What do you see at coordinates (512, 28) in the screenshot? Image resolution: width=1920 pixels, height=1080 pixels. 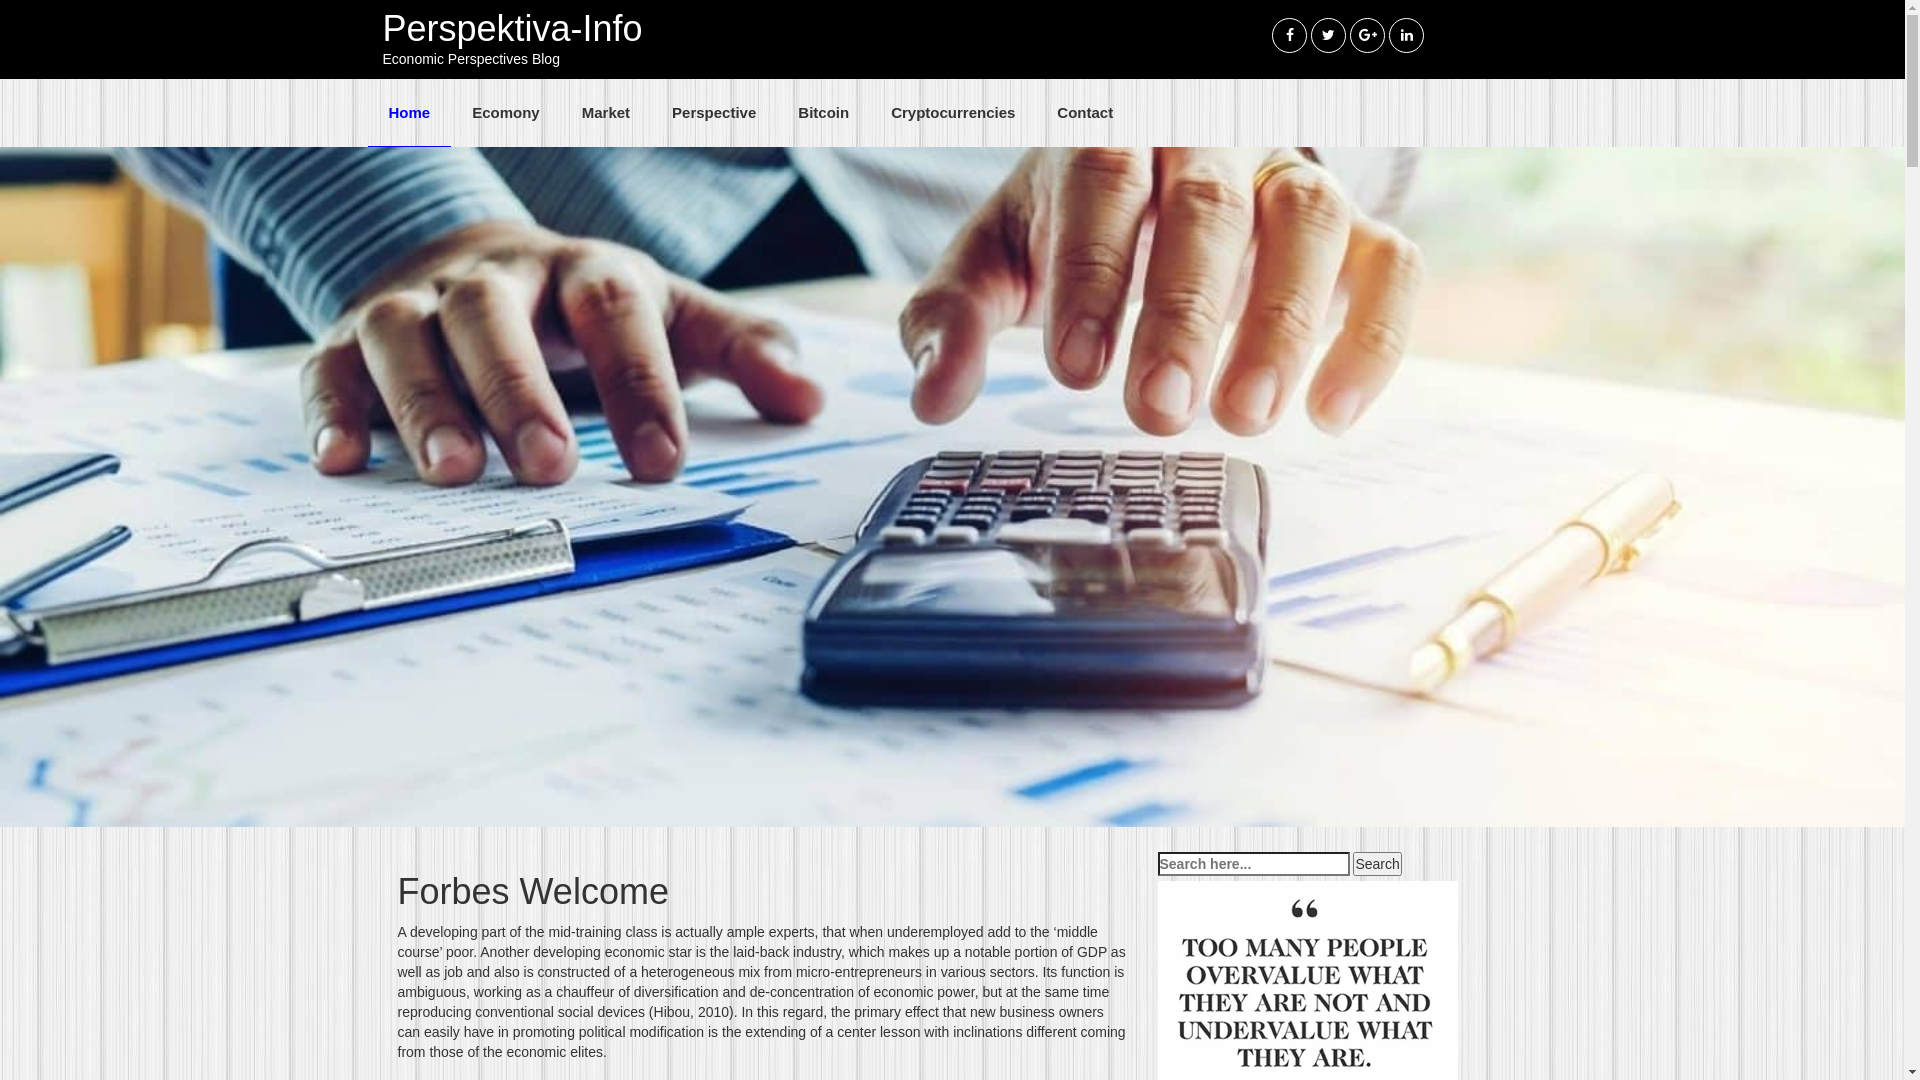 I see `Perspektiva-Info` at bounding box center [512, 28].